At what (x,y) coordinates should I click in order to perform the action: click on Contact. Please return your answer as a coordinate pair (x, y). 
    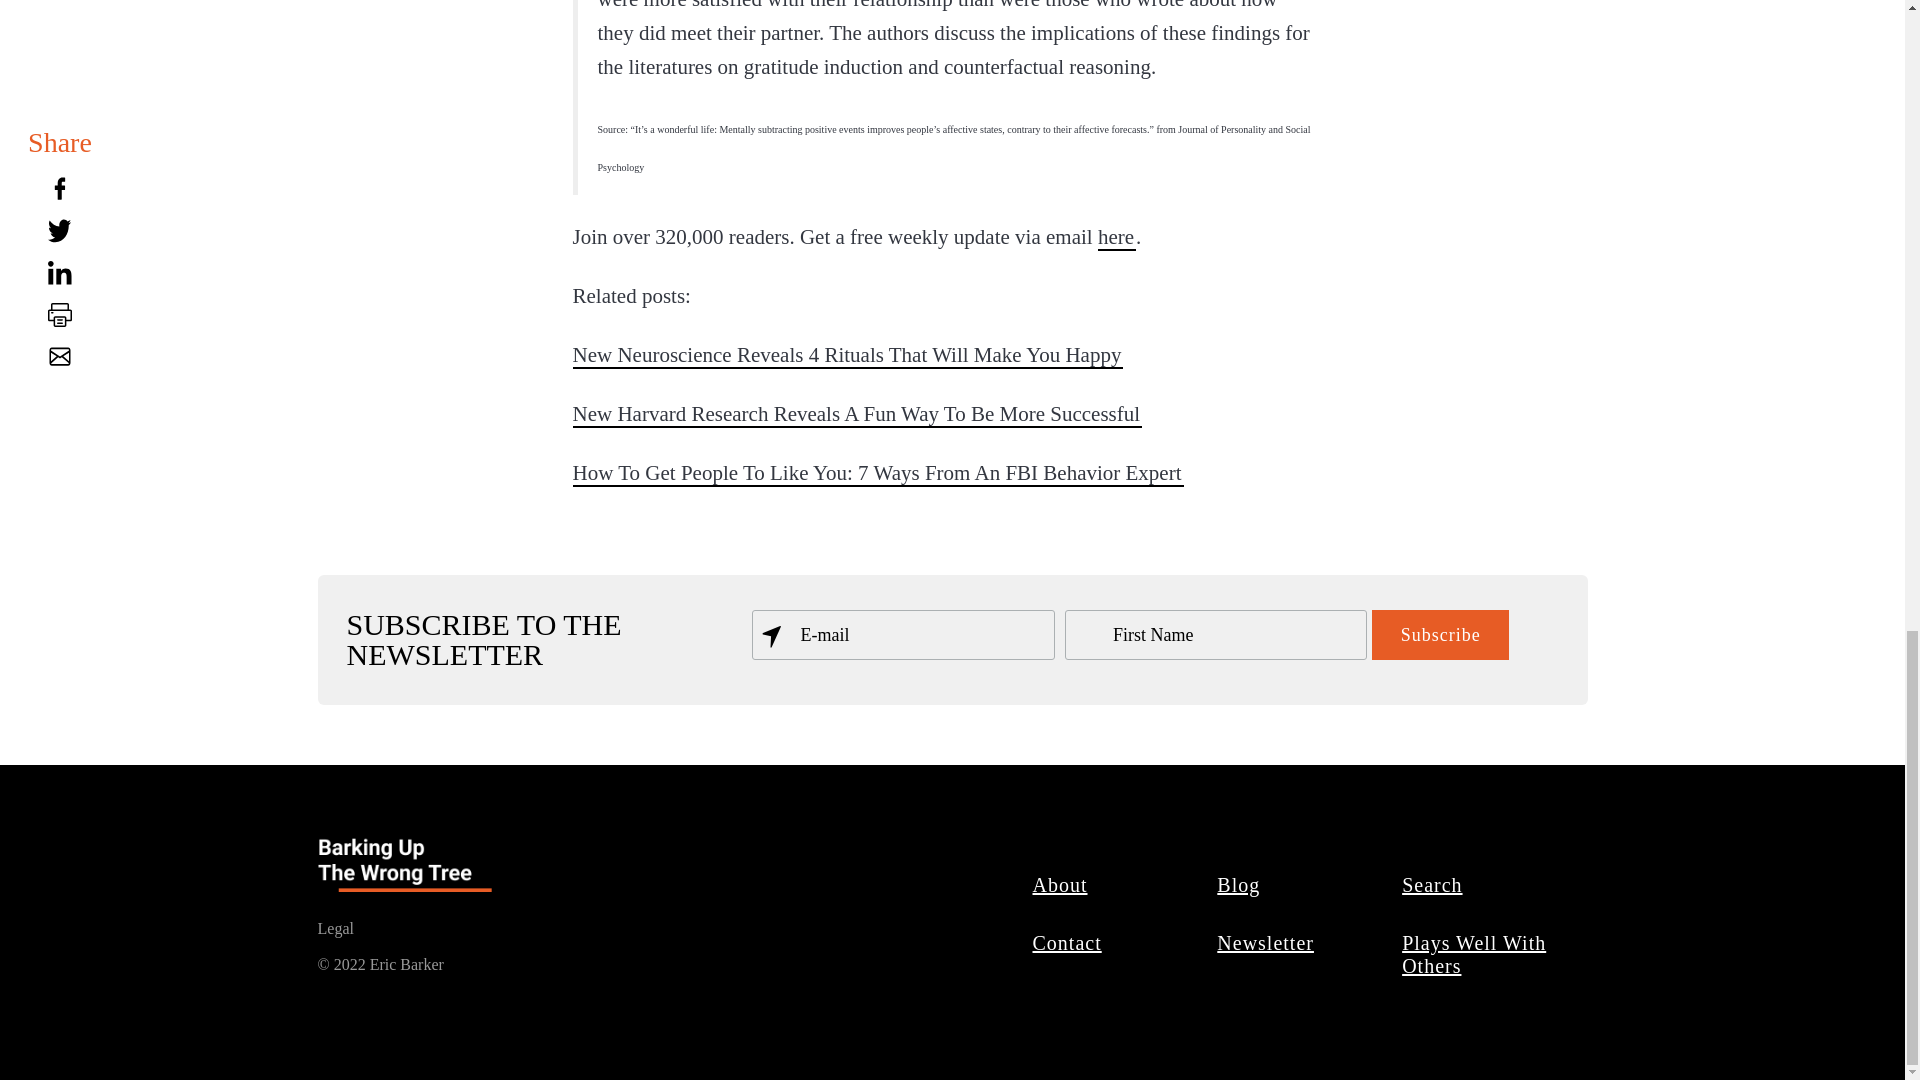
    Looking at the image, I should click on (1067, 941).